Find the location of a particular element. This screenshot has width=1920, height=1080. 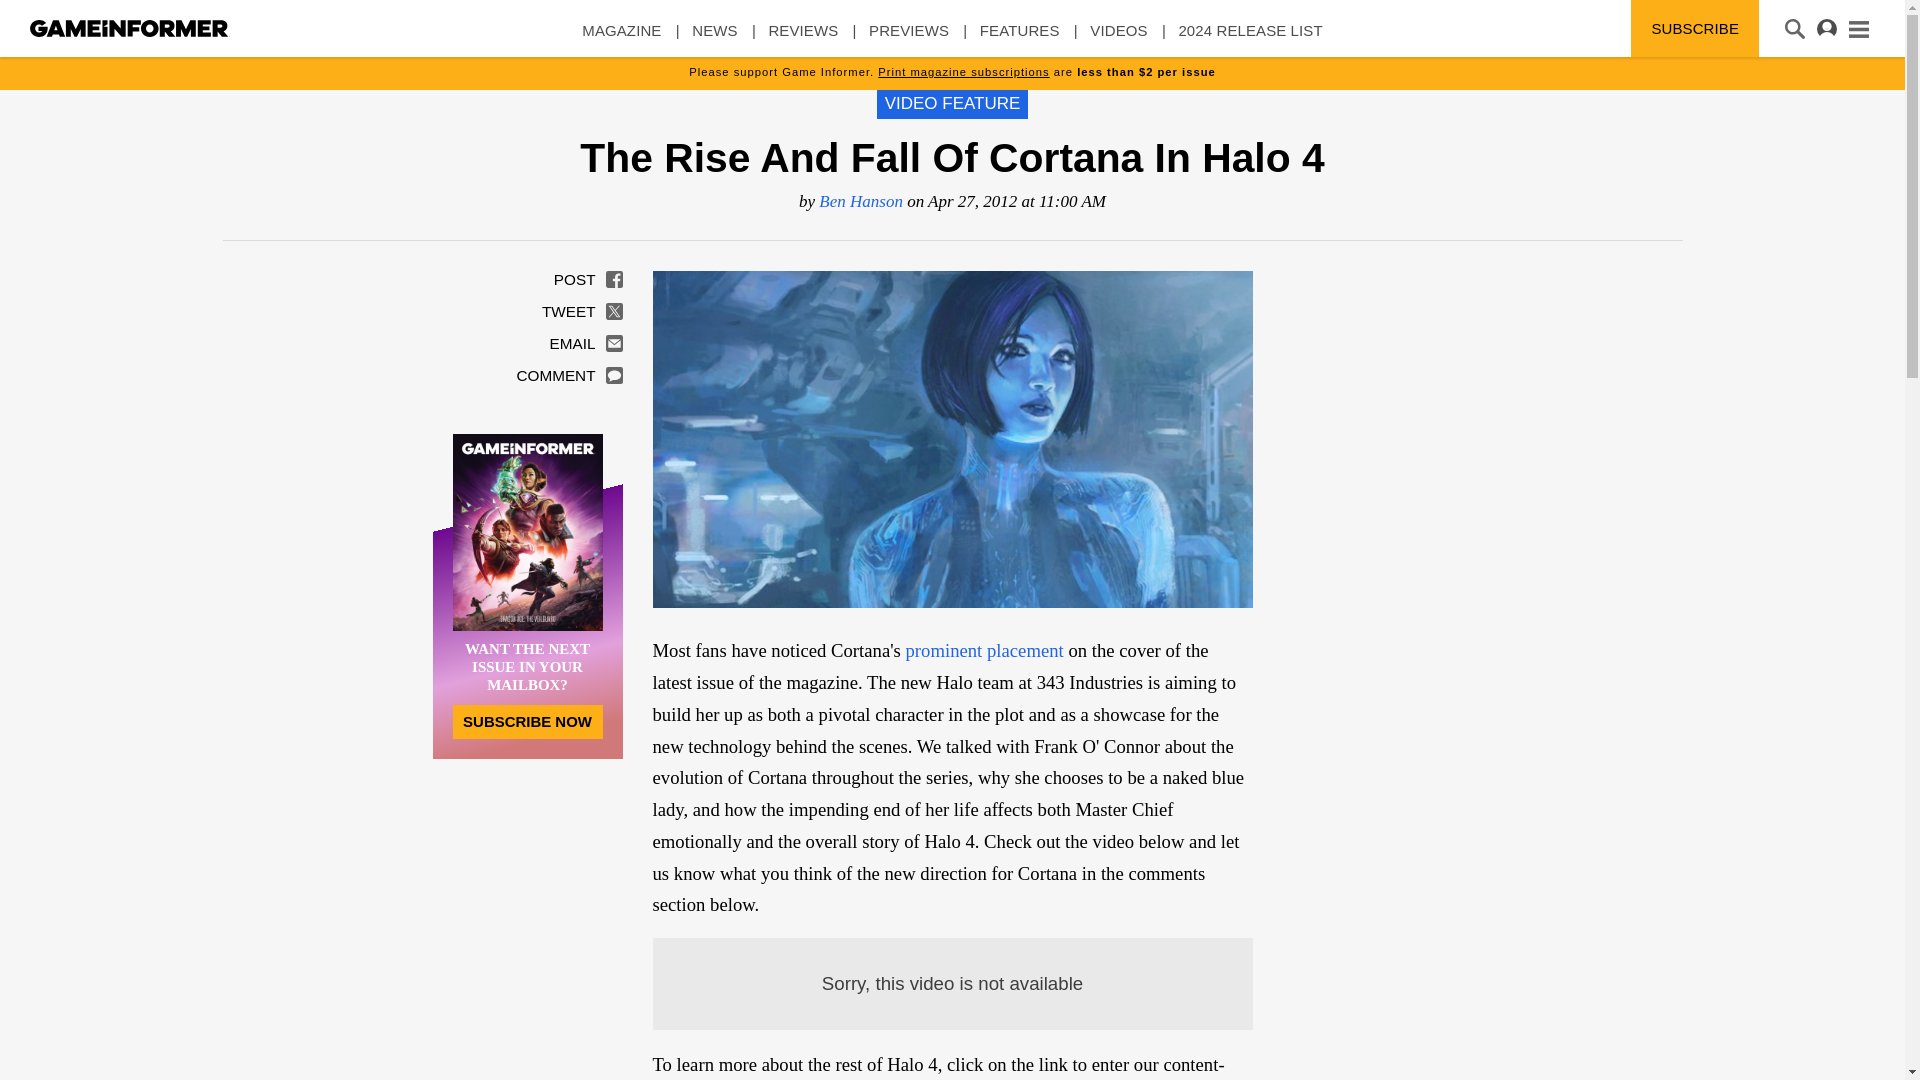

SUBSCRIBE is located at coordinates (1694, 28).